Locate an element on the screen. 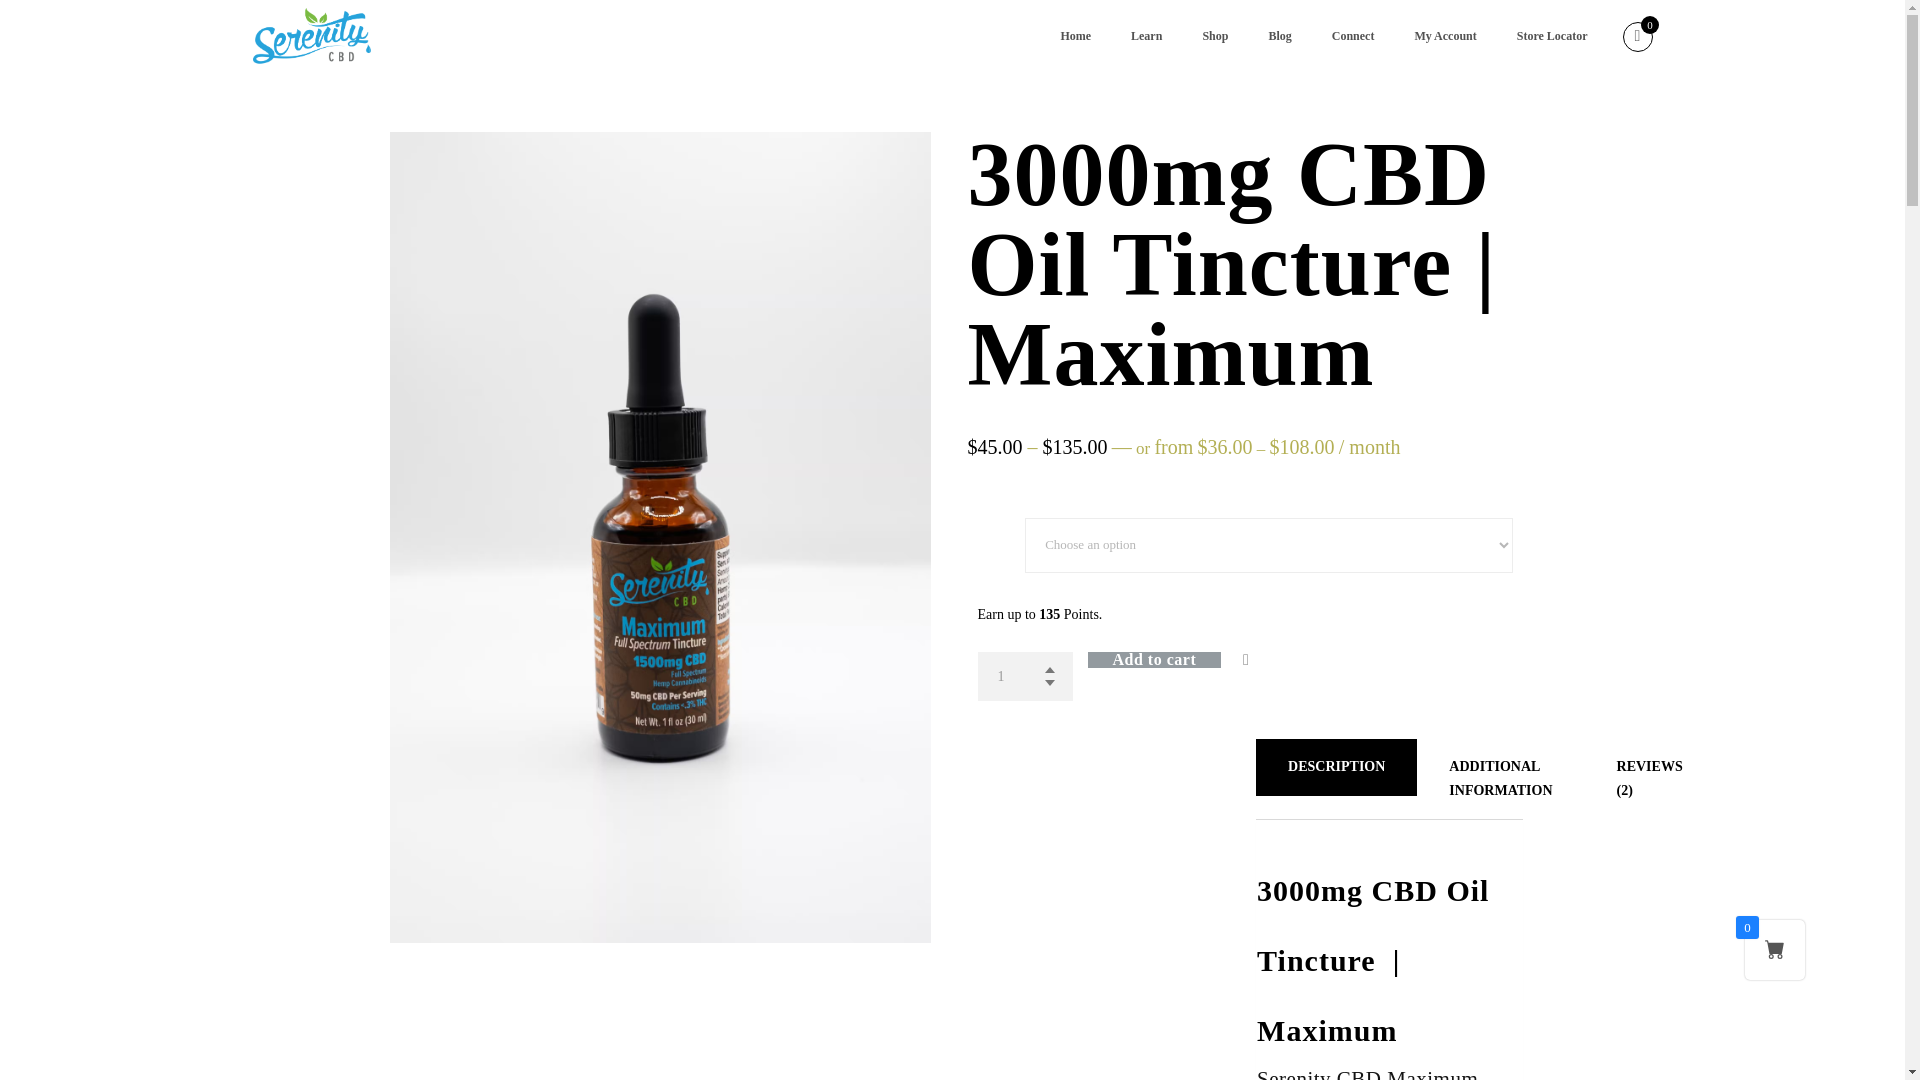 The image size is (1920, 1080). Shop is located at coordinates (1215, 36).